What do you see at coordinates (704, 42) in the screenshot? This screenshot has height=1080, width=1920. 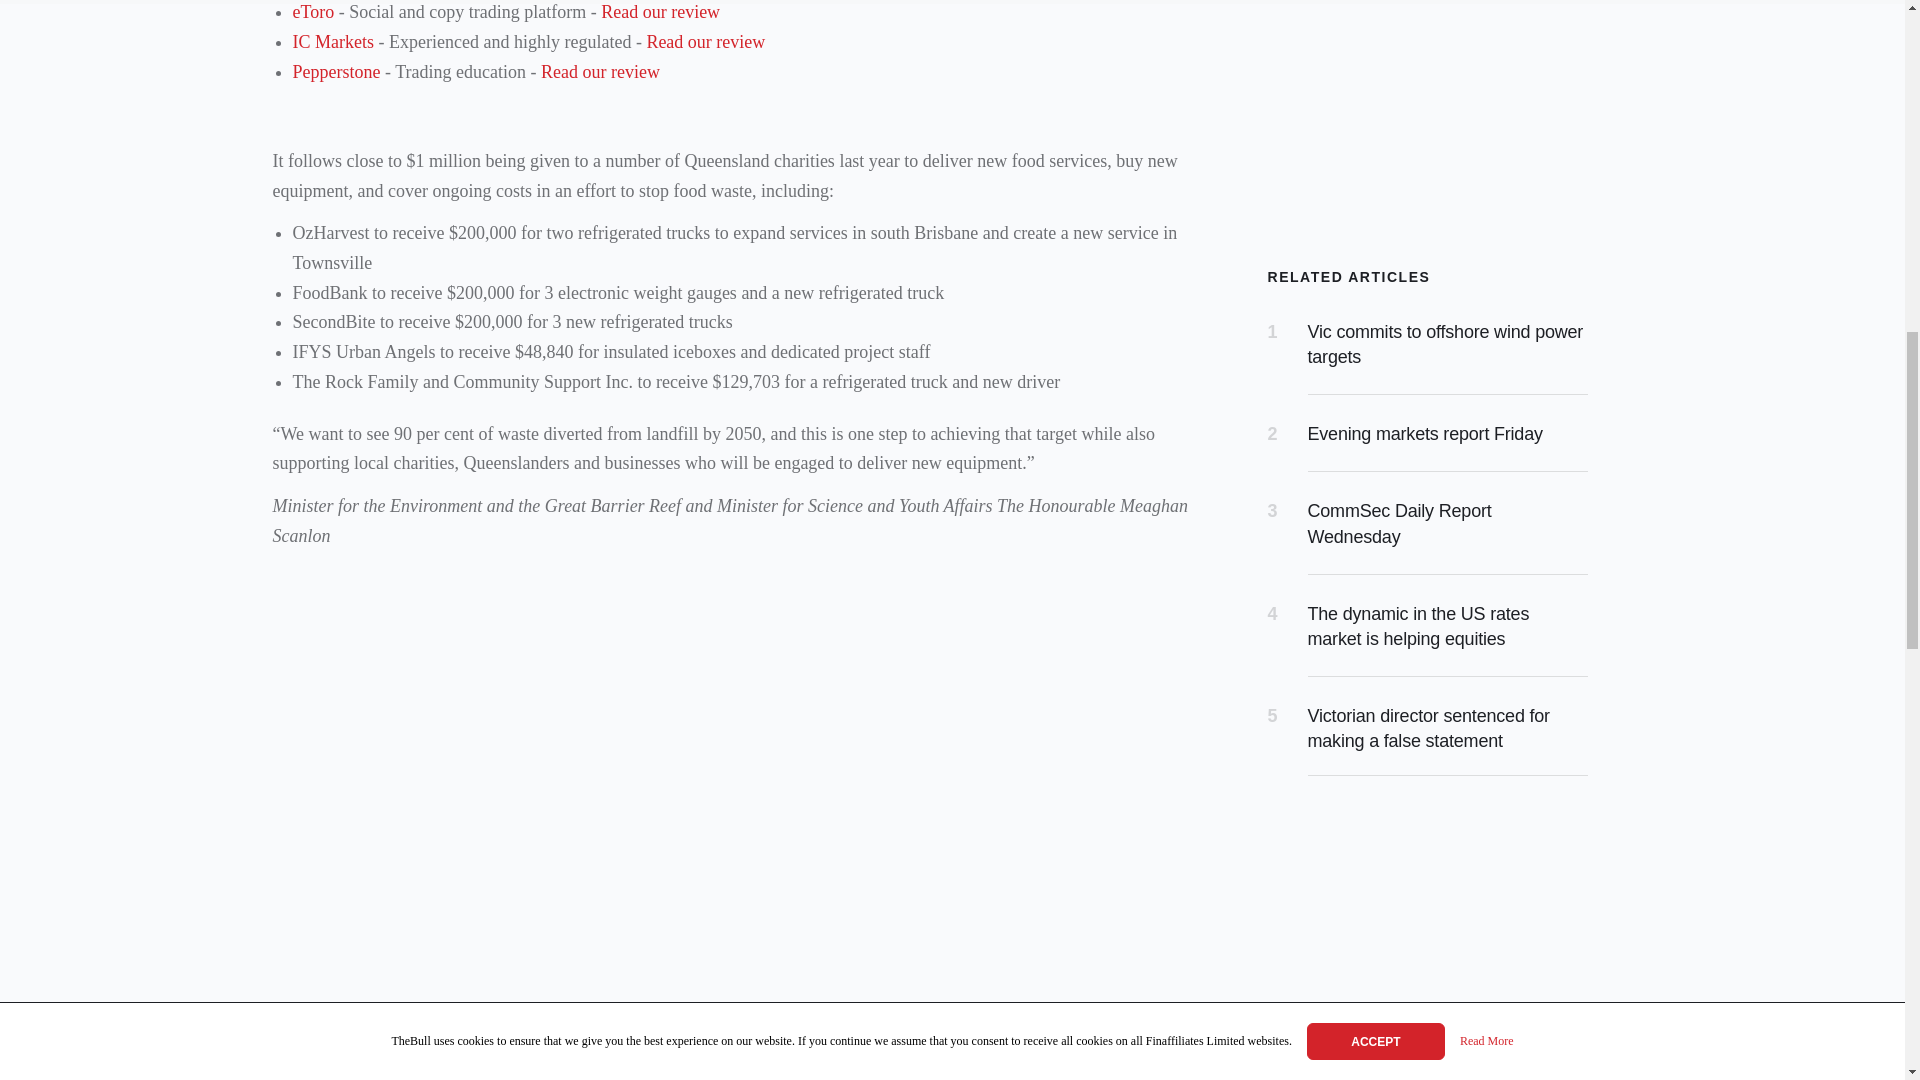 I see `Read our review` at bounding box center [704, 42].